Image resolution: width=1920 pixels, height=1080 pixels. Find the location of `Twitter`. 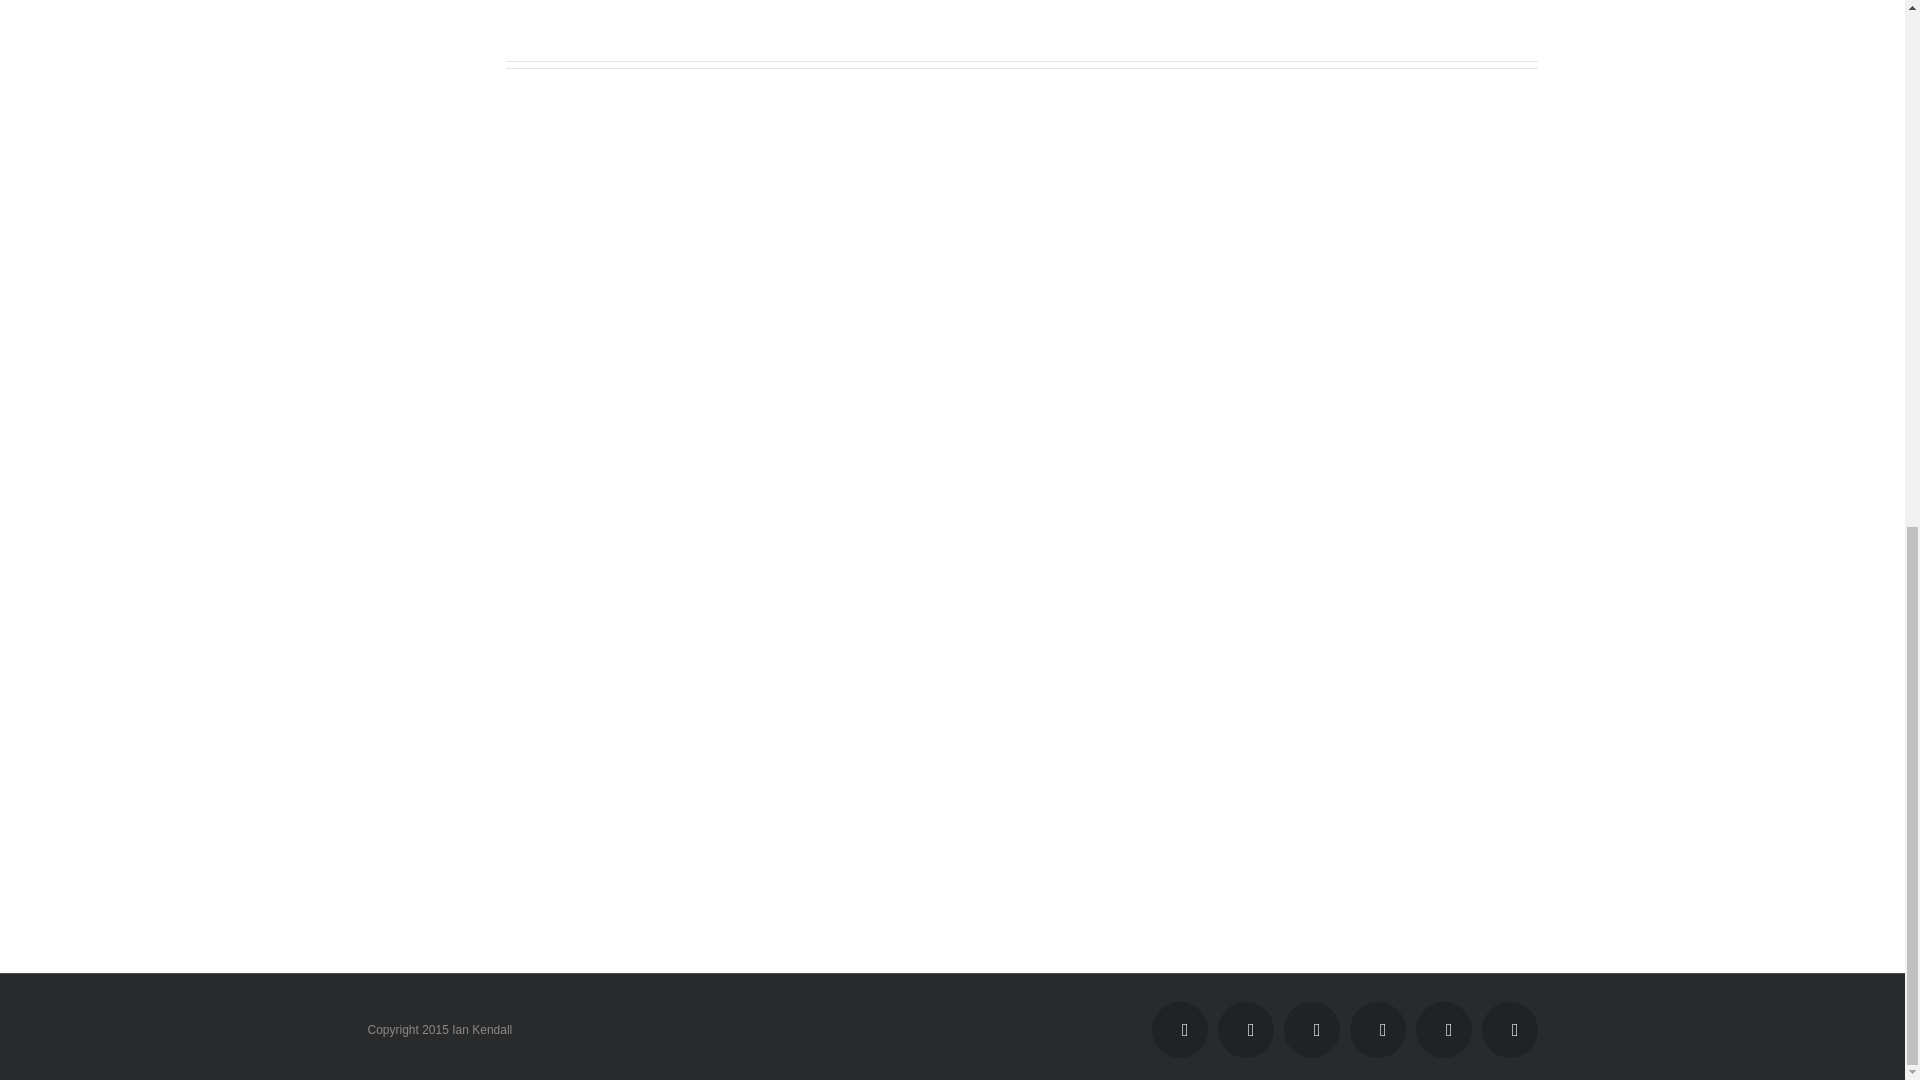

Twitter is located at coordinates (1312, 1030).